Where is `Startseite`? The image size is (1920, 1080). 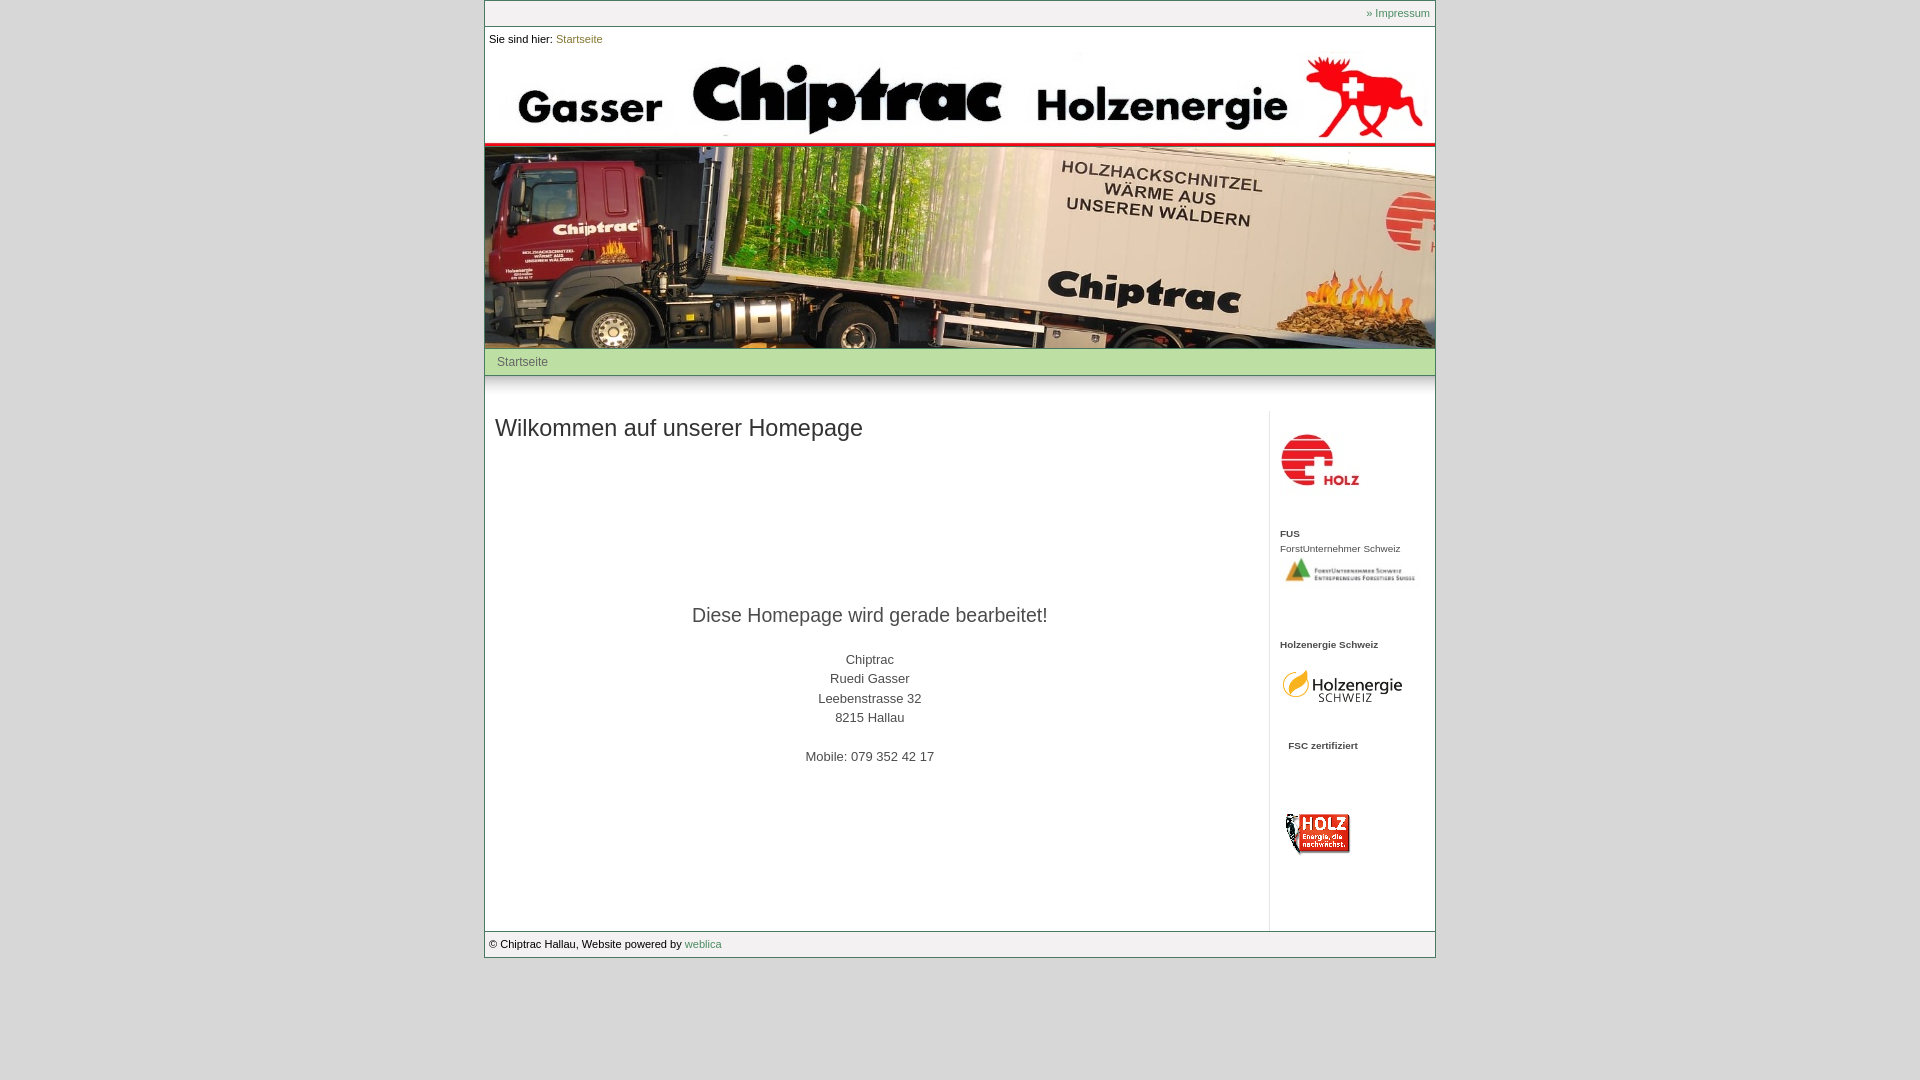
Startseite is located at coordinates (580, 39).